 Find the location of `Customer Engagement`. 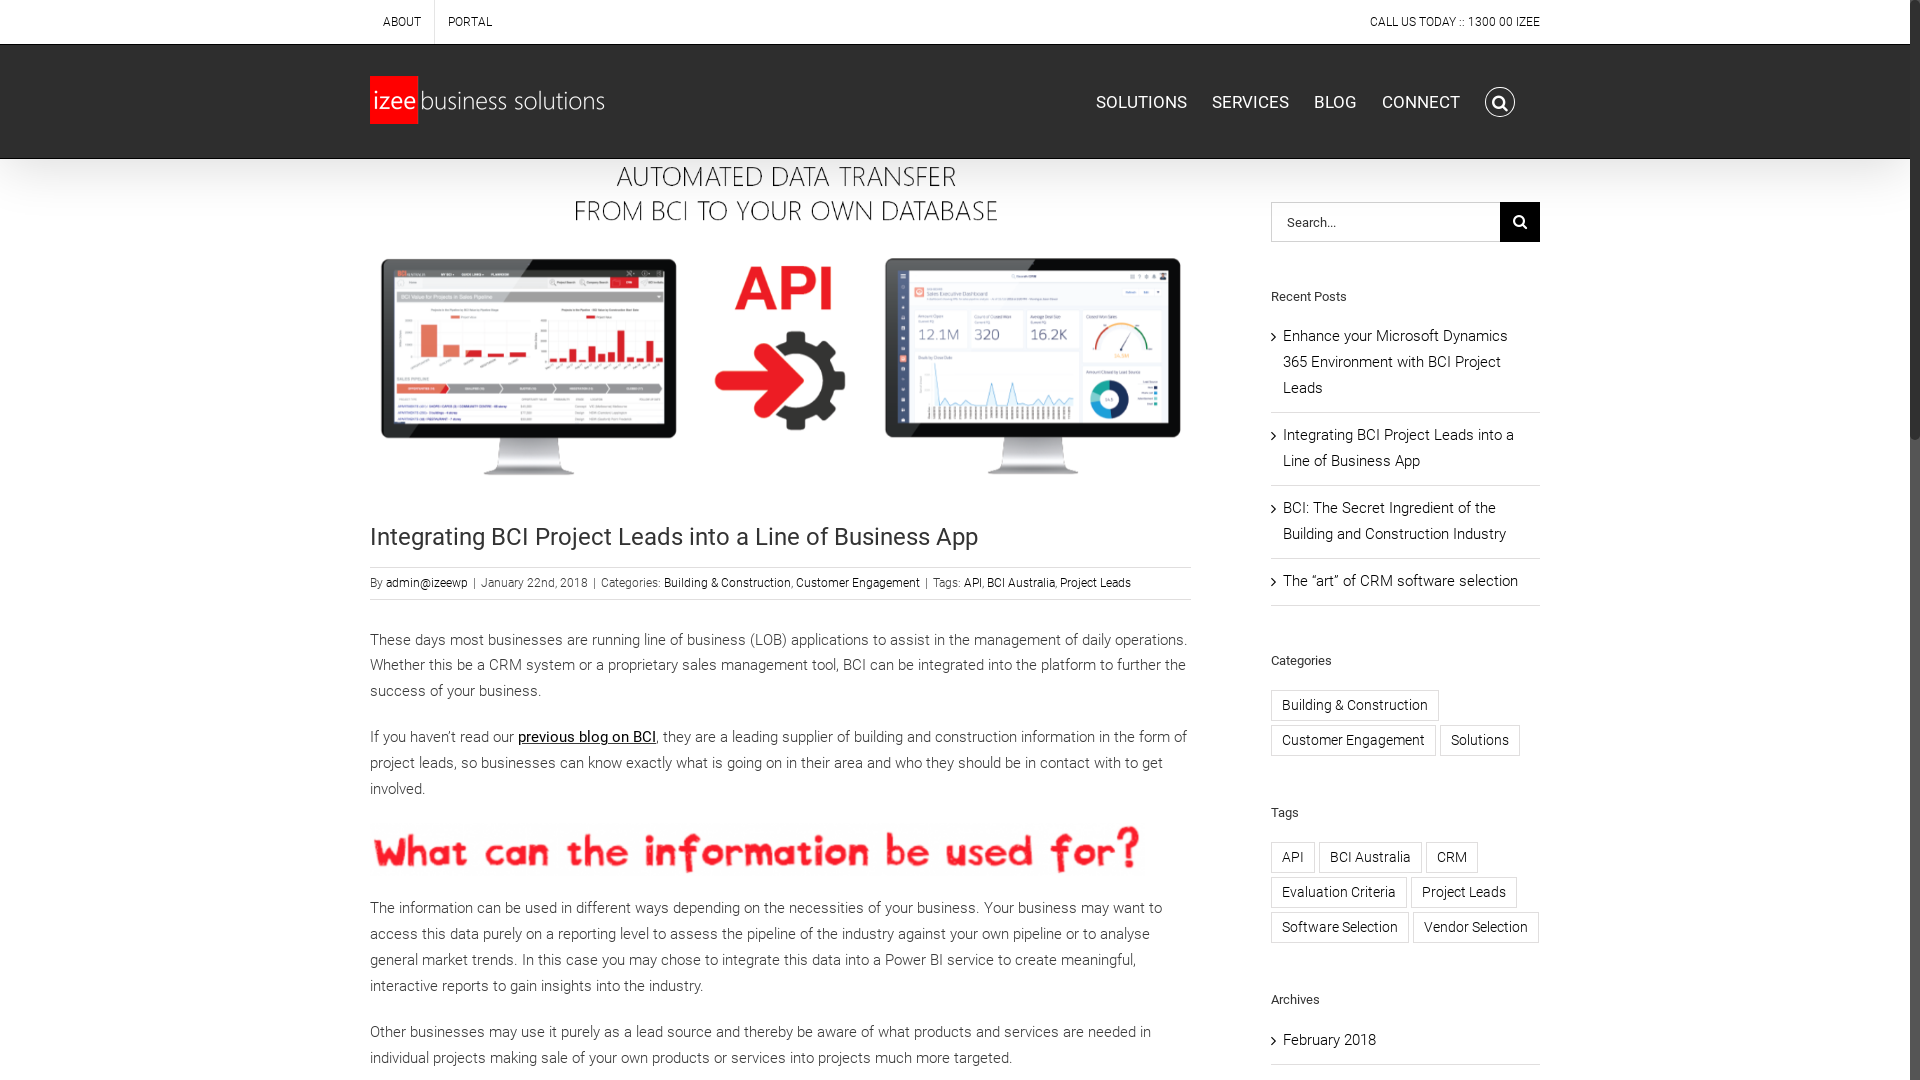

Customer Engagement is located at coordinates (858, 583).